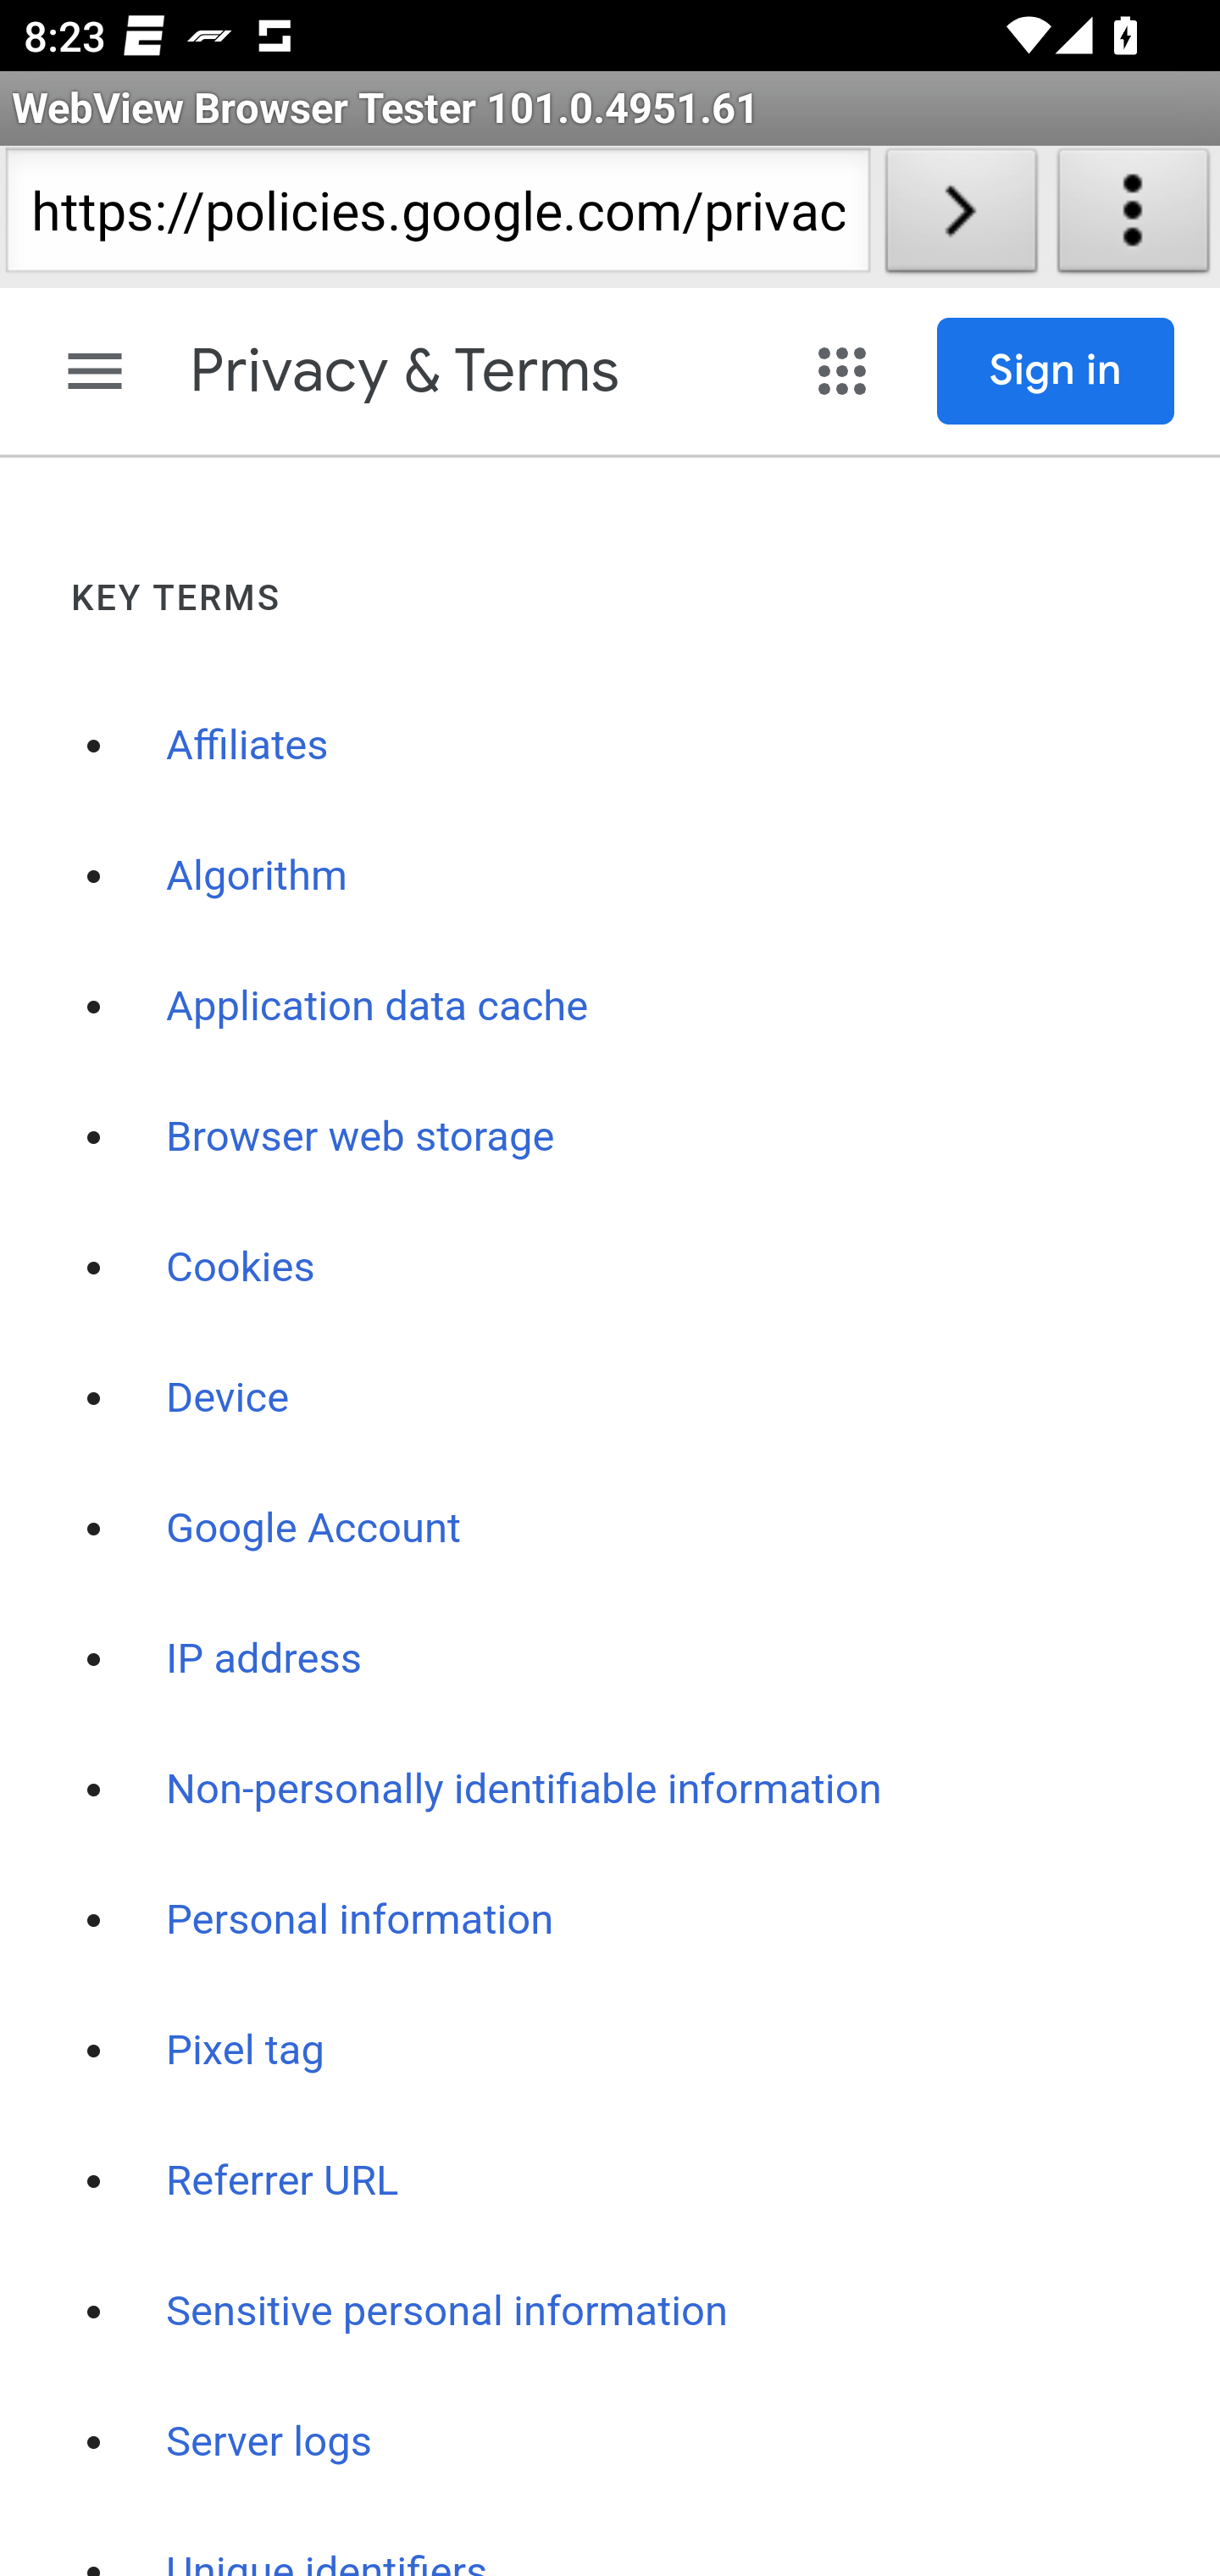 This screenshot has height=2576, width=1220. Describe the element at coordinates (377, 1006) in the screenshot. I see `Application data cache` at that location.